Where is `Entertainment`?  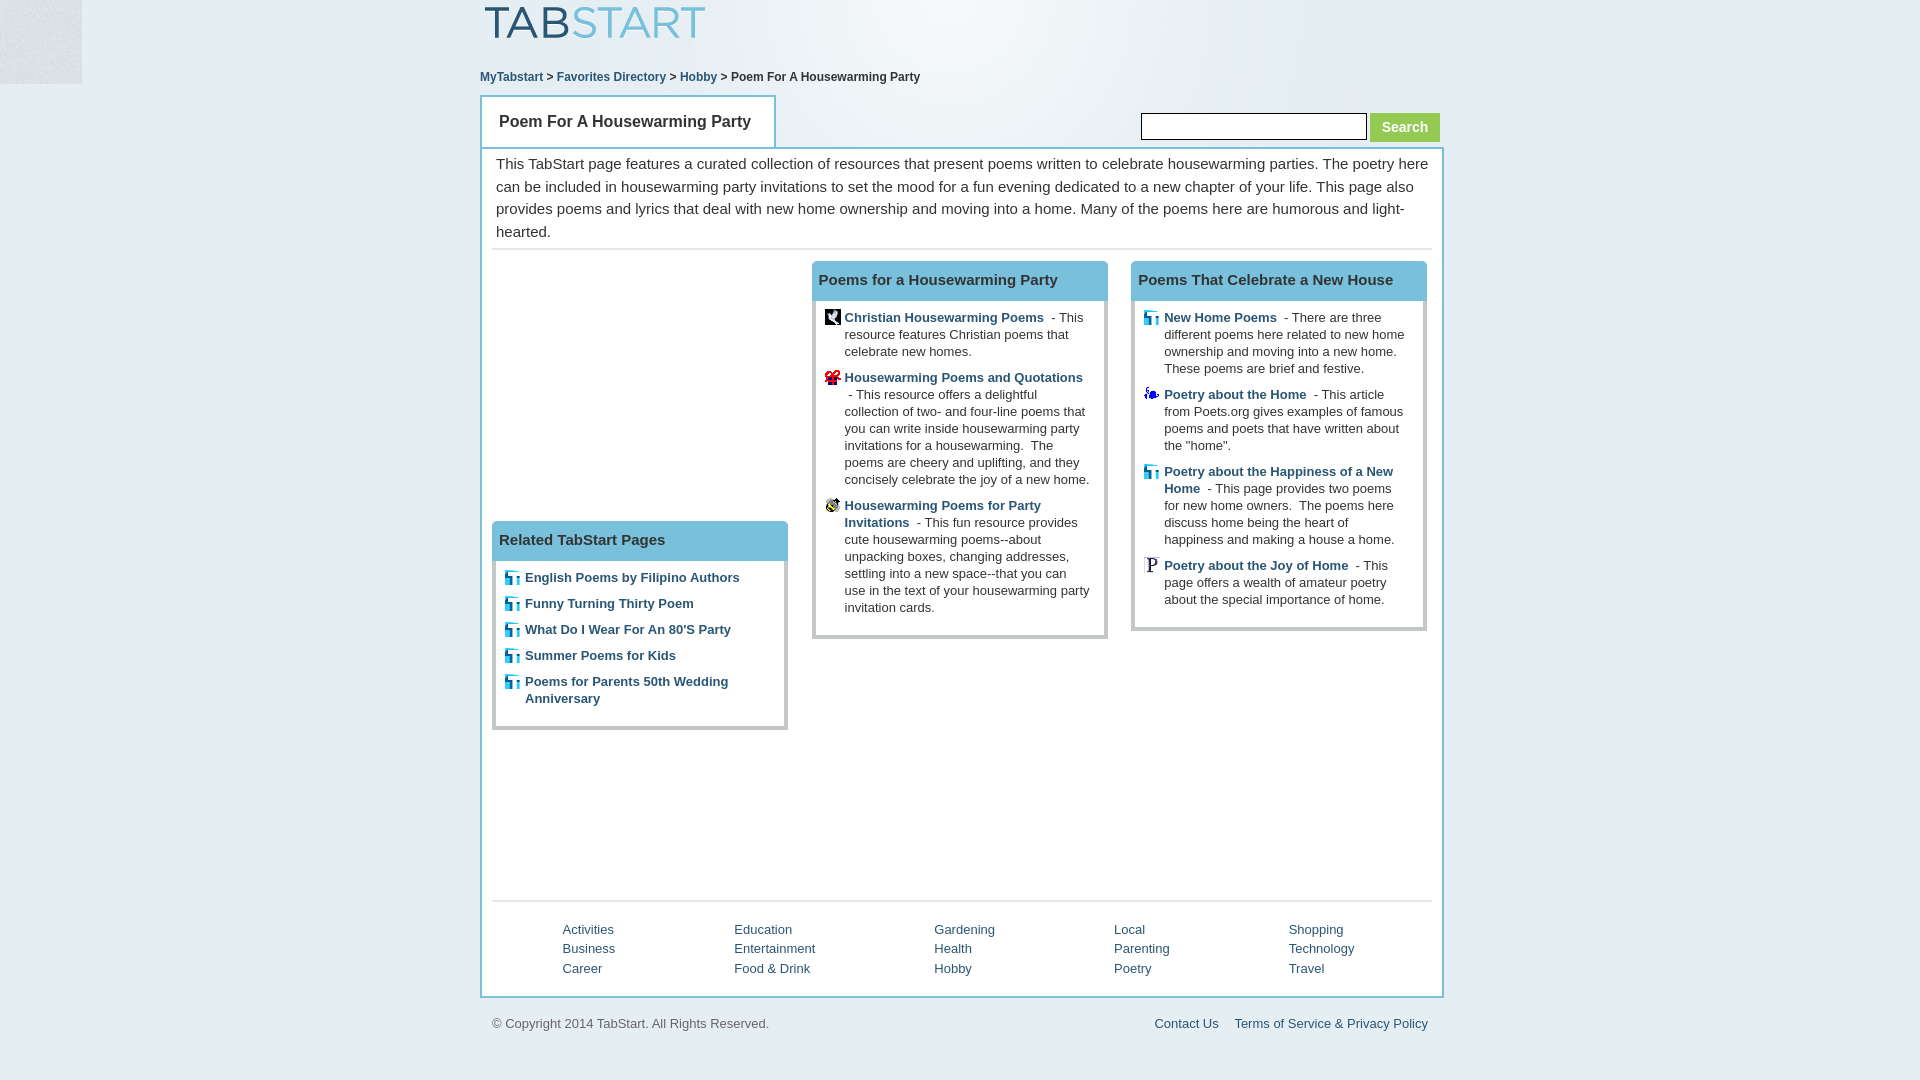 Entertainment is located at coordinates (774, 948).